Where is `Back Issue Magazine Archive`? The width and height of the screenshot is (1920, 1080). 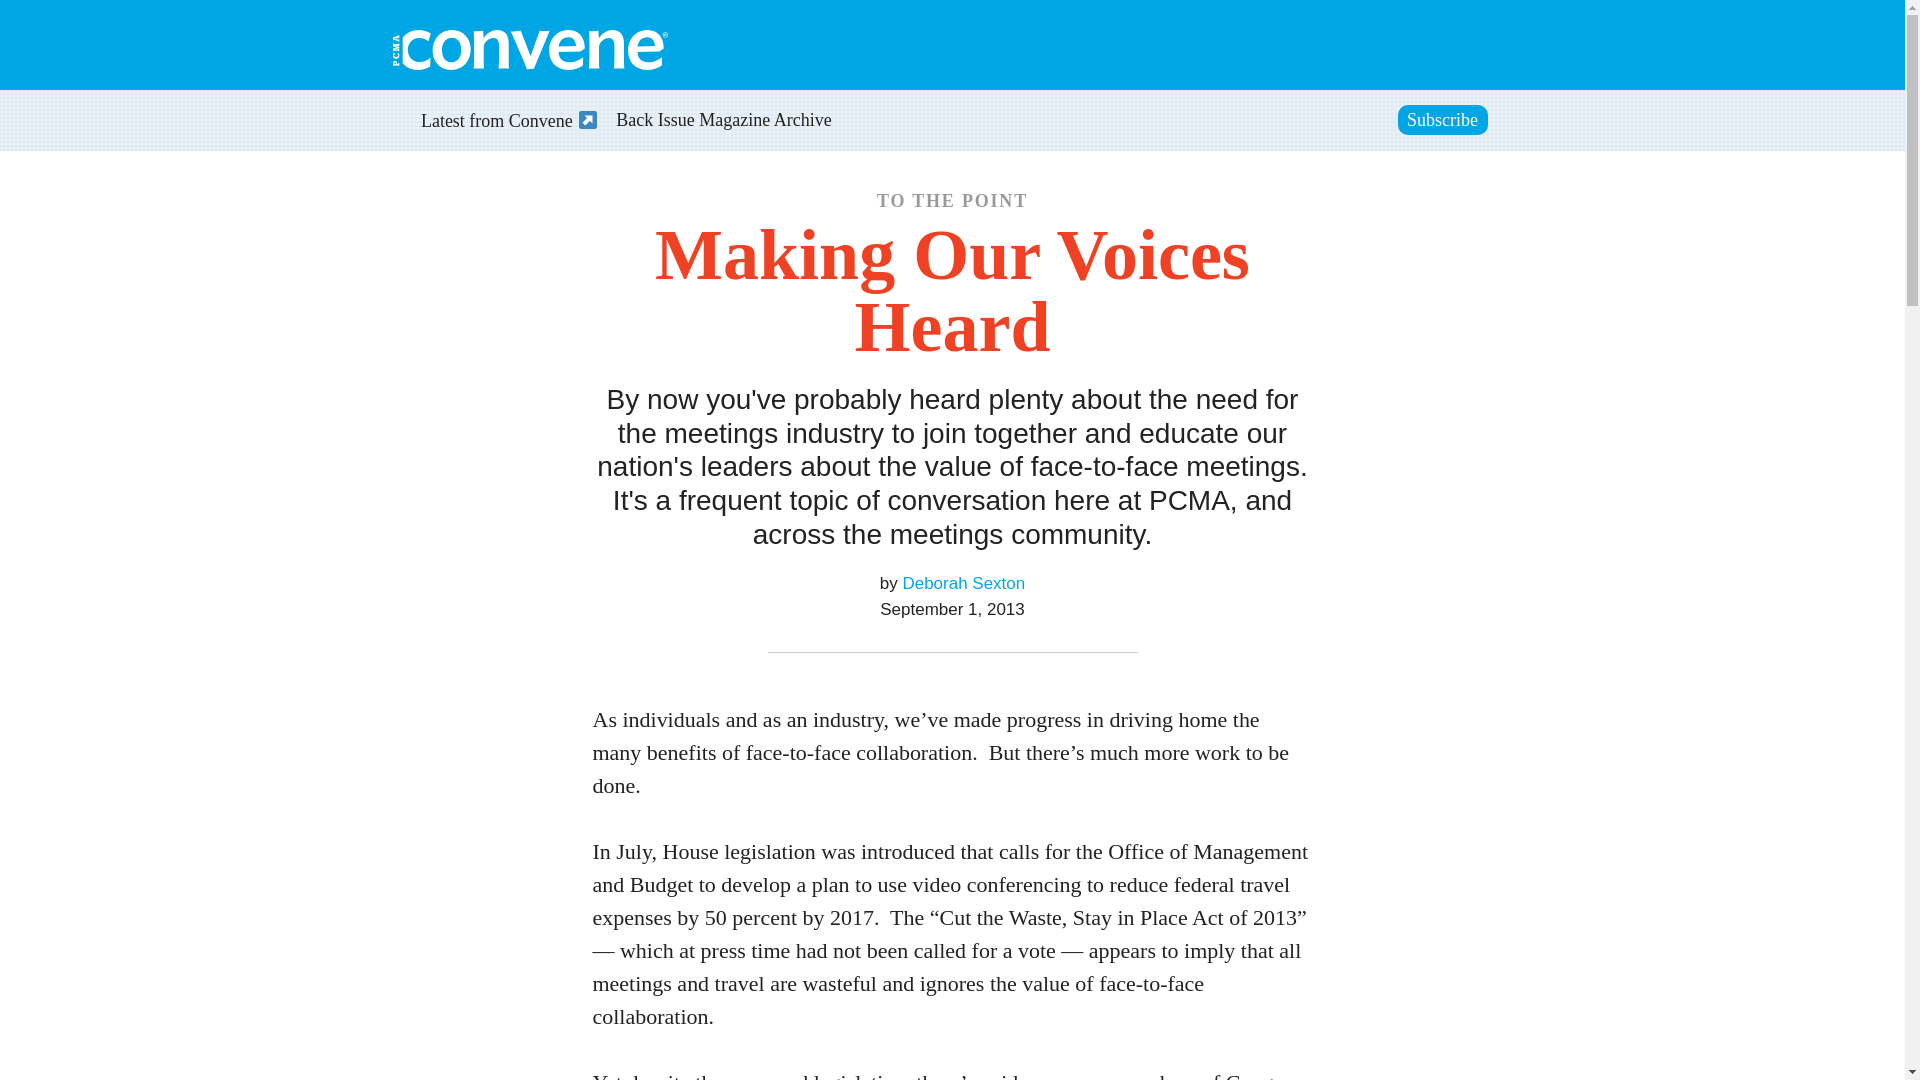 Back Issue Magazine Archive is located at coordinates (724, 122).